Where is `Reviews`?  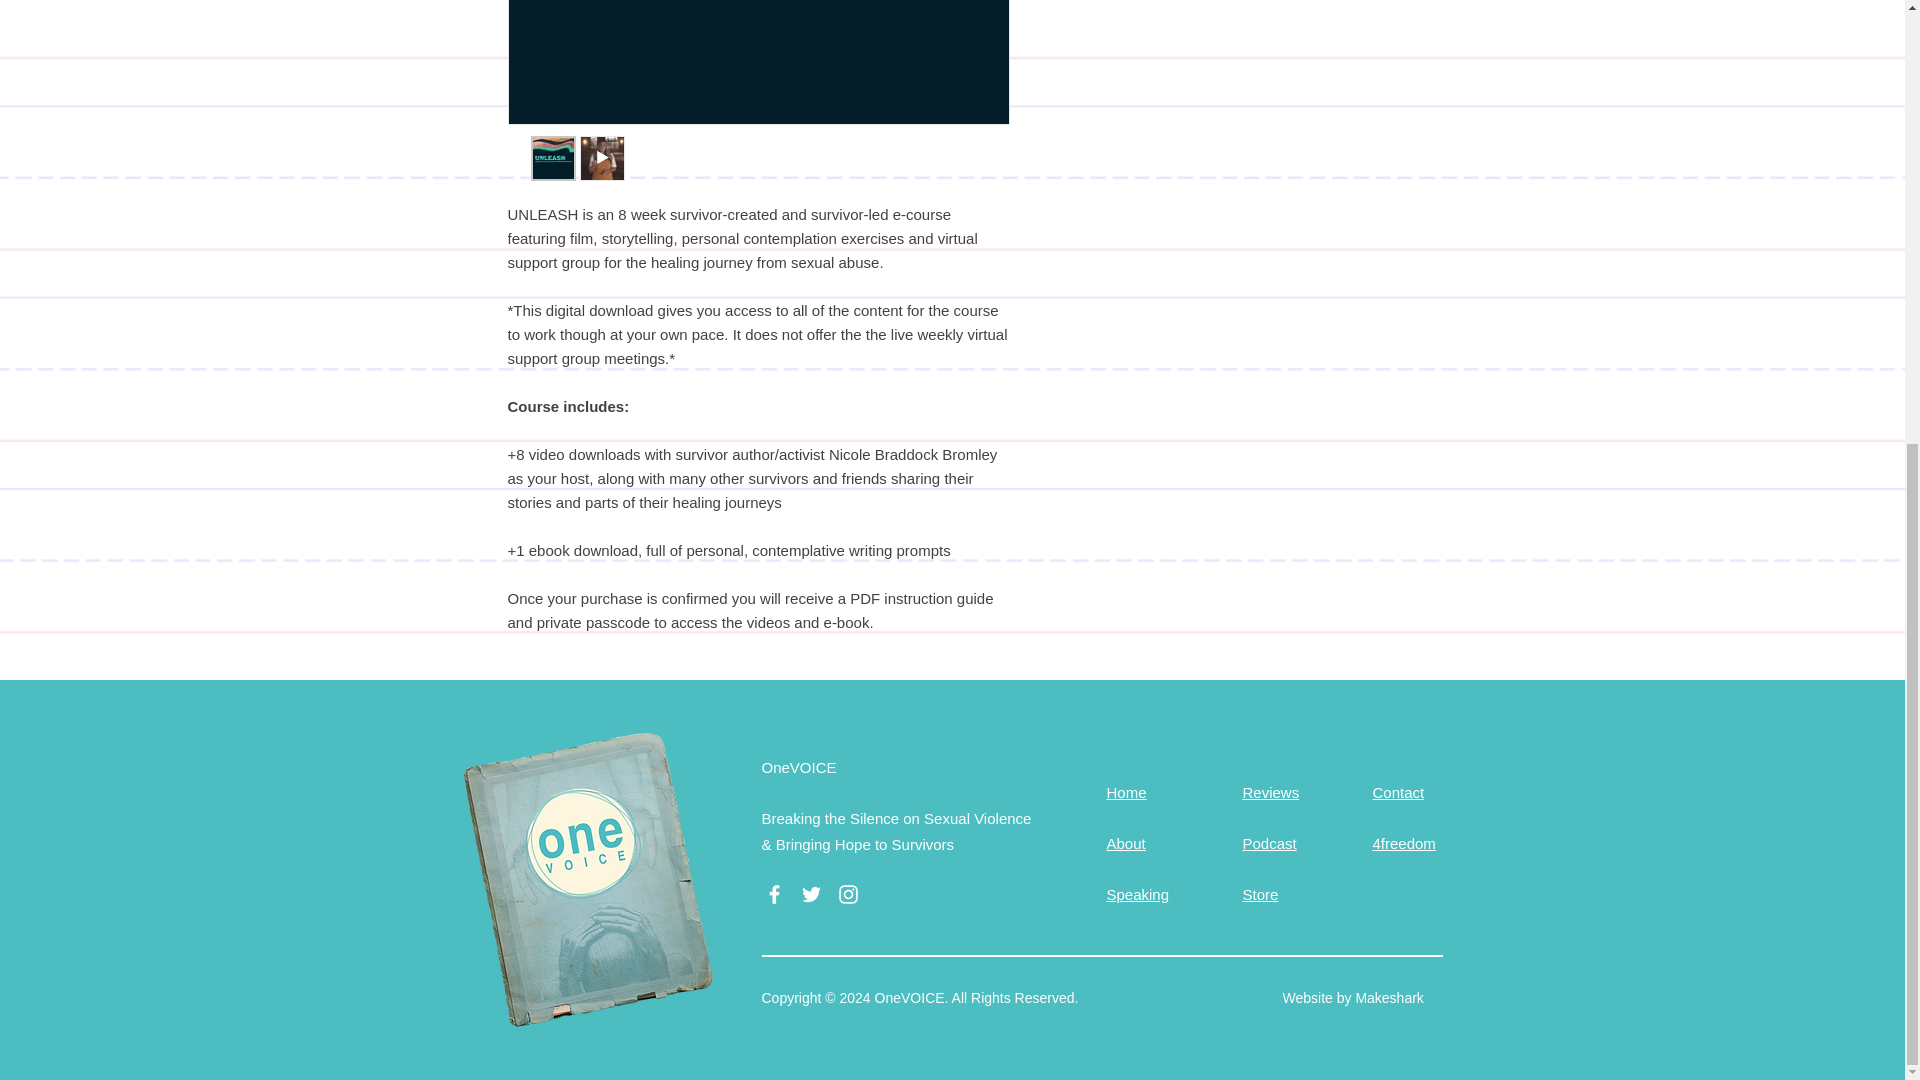 Reviews is located at coordinates (1270, 792).